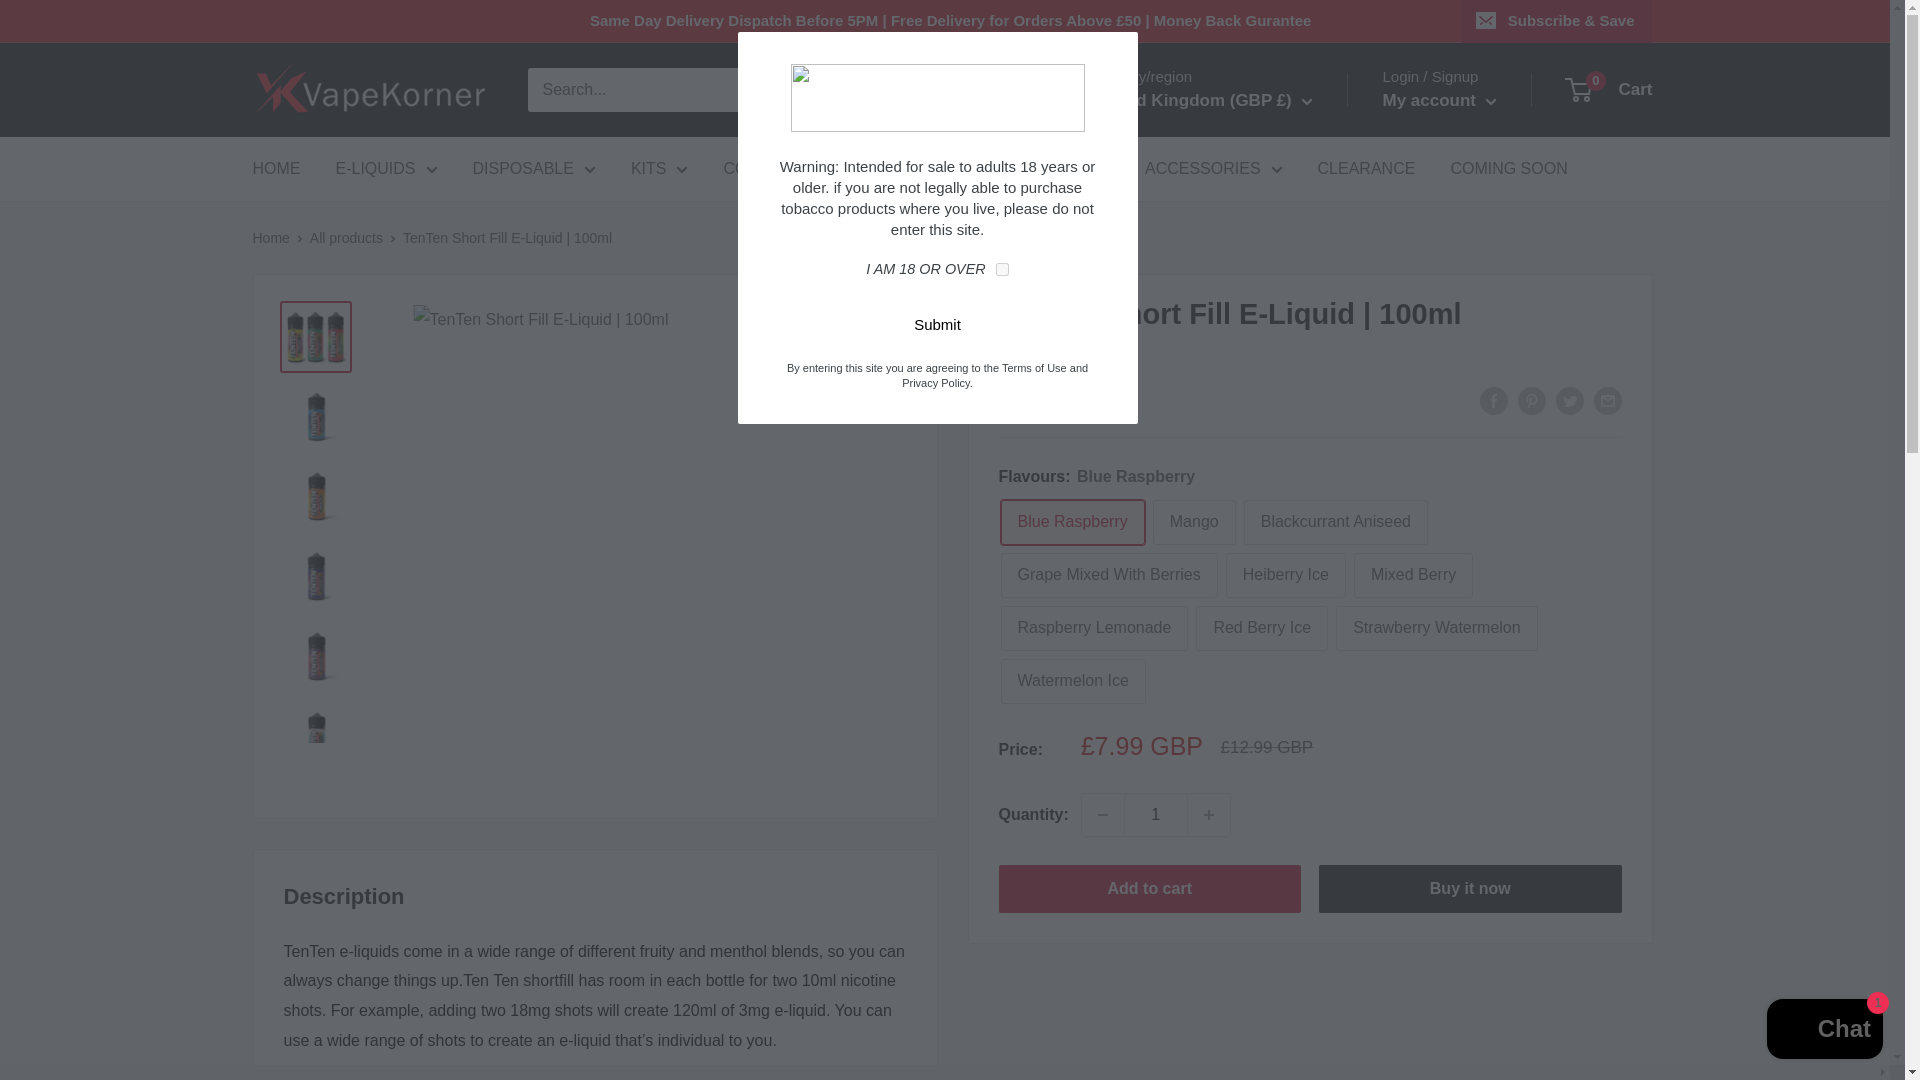 This screenshot has height=1080, width=1920. What do you see at coordinates (1072, 522) in the screenshot?
I see `Blue Raspberry` at bounding box center [1072, 522].